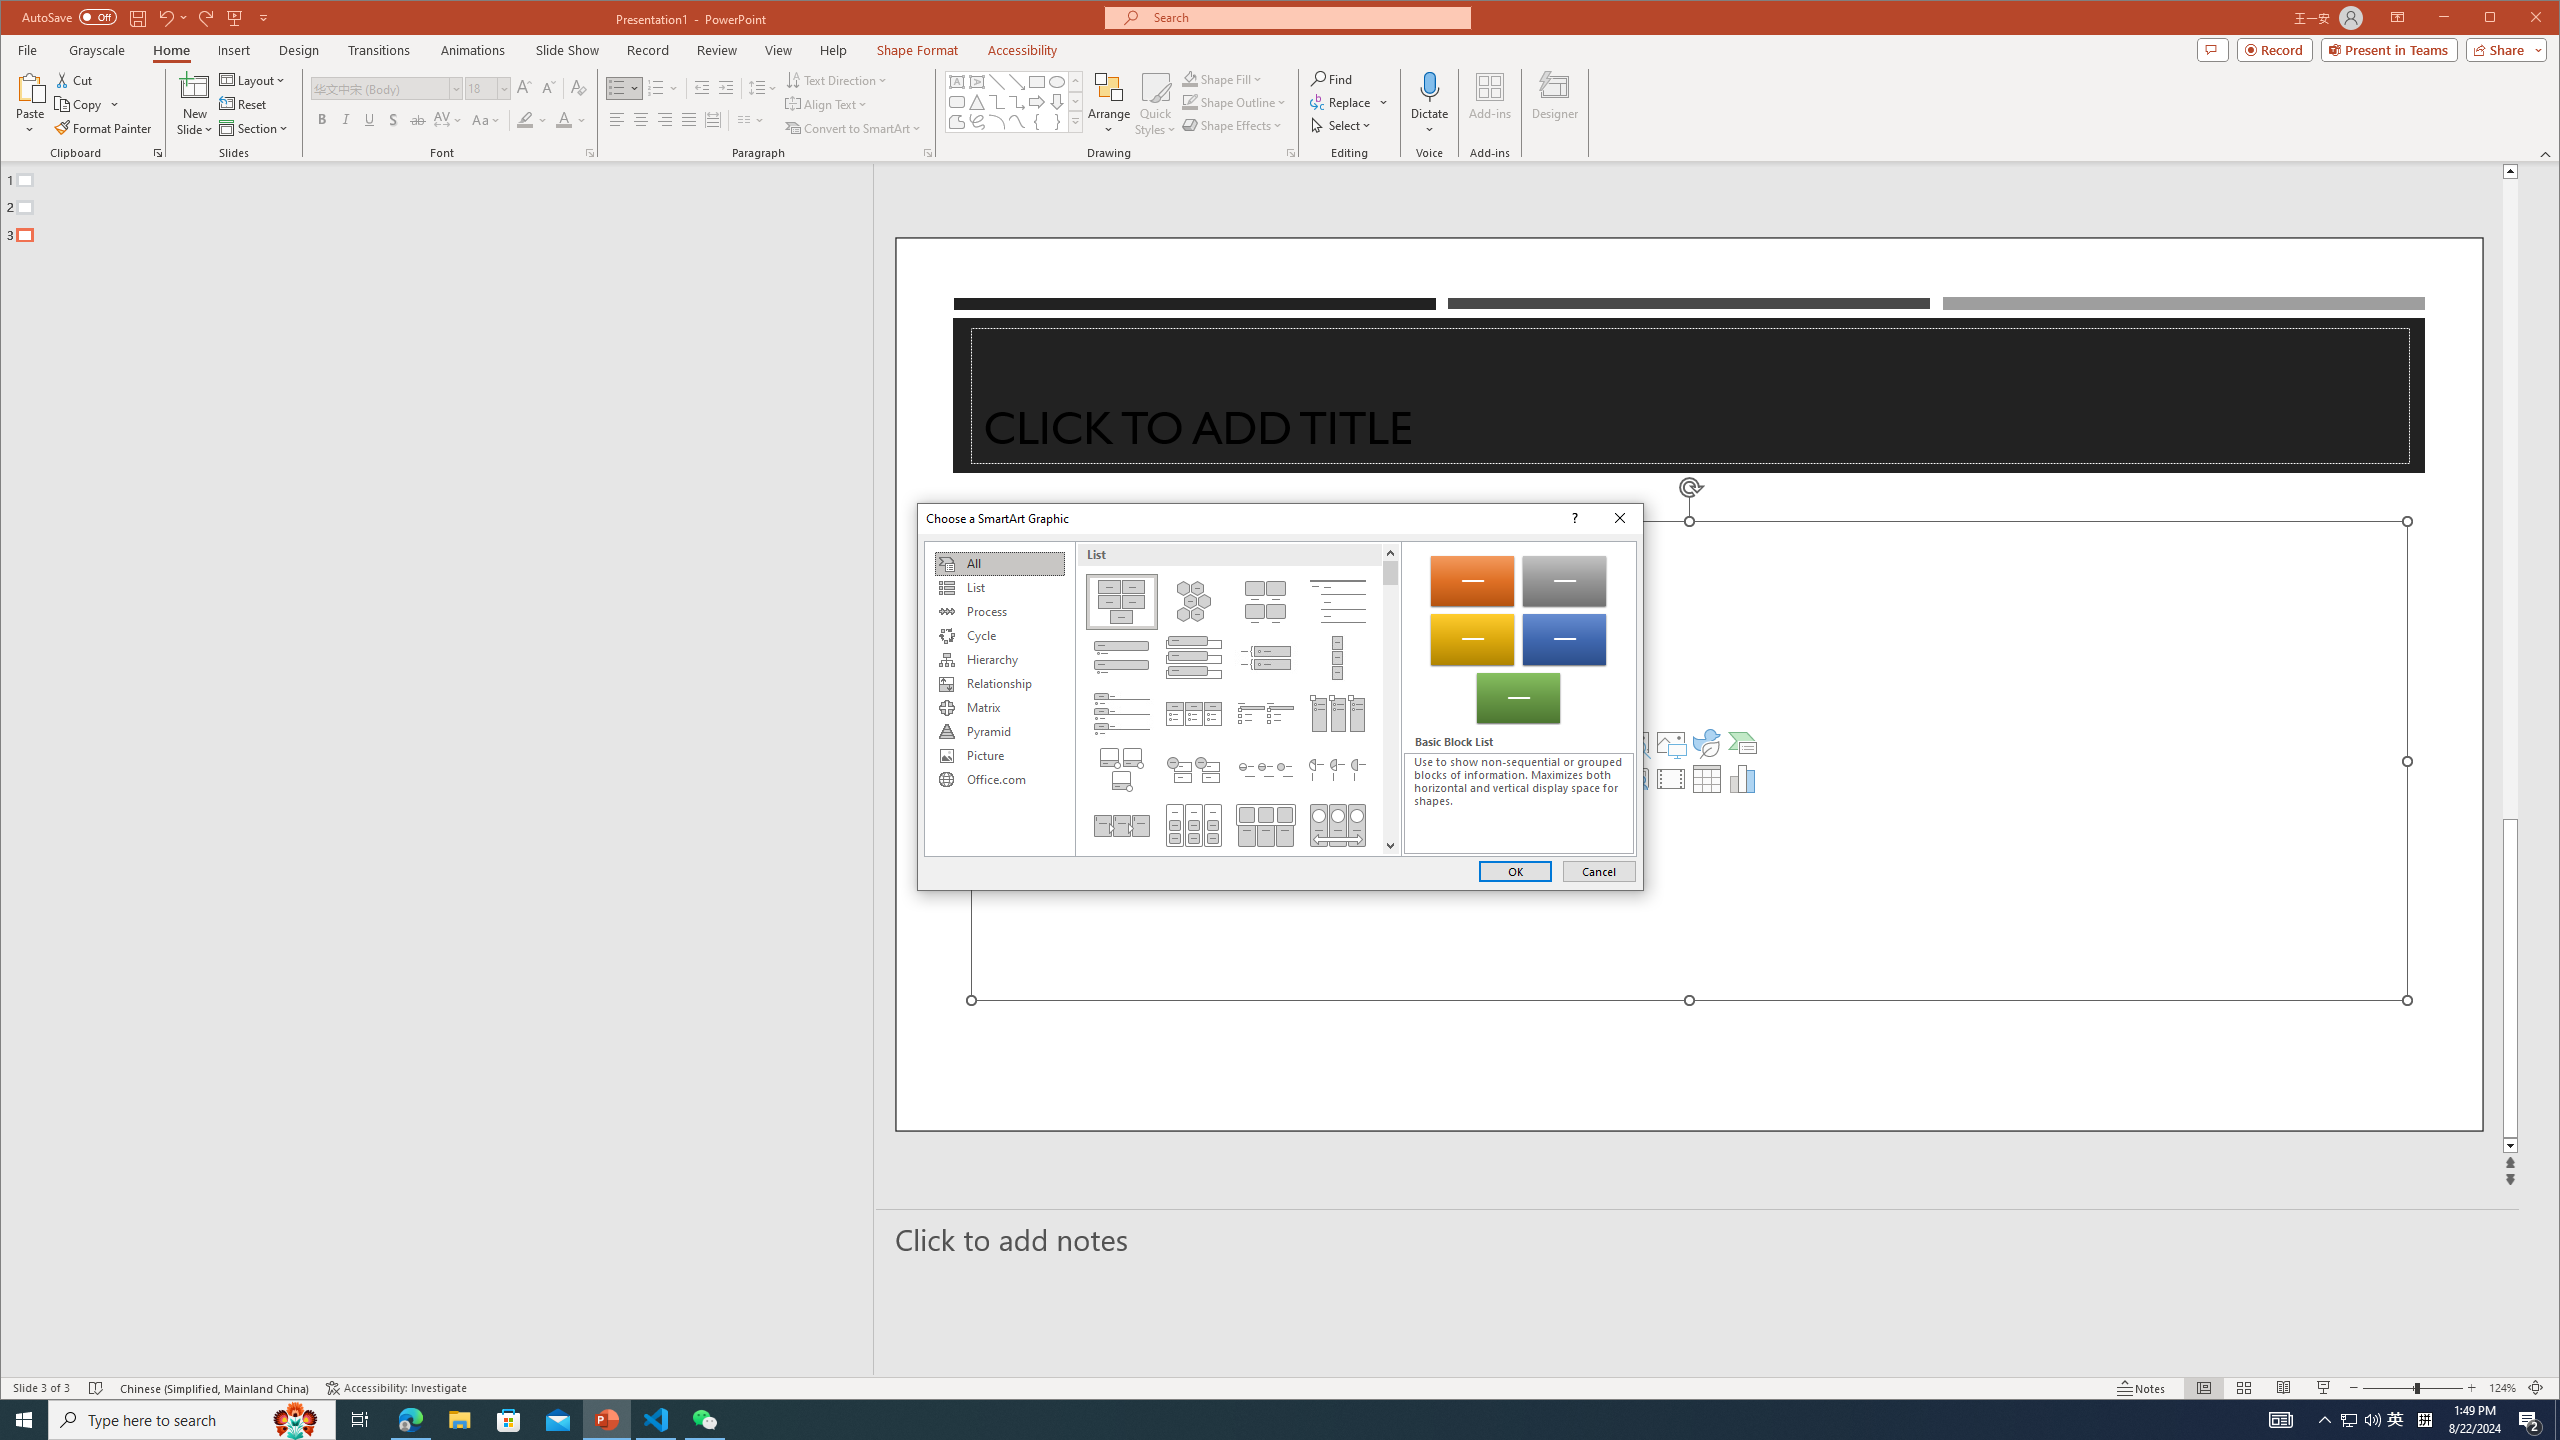 The image size is (2560, 1440). Describe the element at coordinates (396, 1388) in the screenshot. I see `Accessibility Checker Accessibility: Investigate` at that location.